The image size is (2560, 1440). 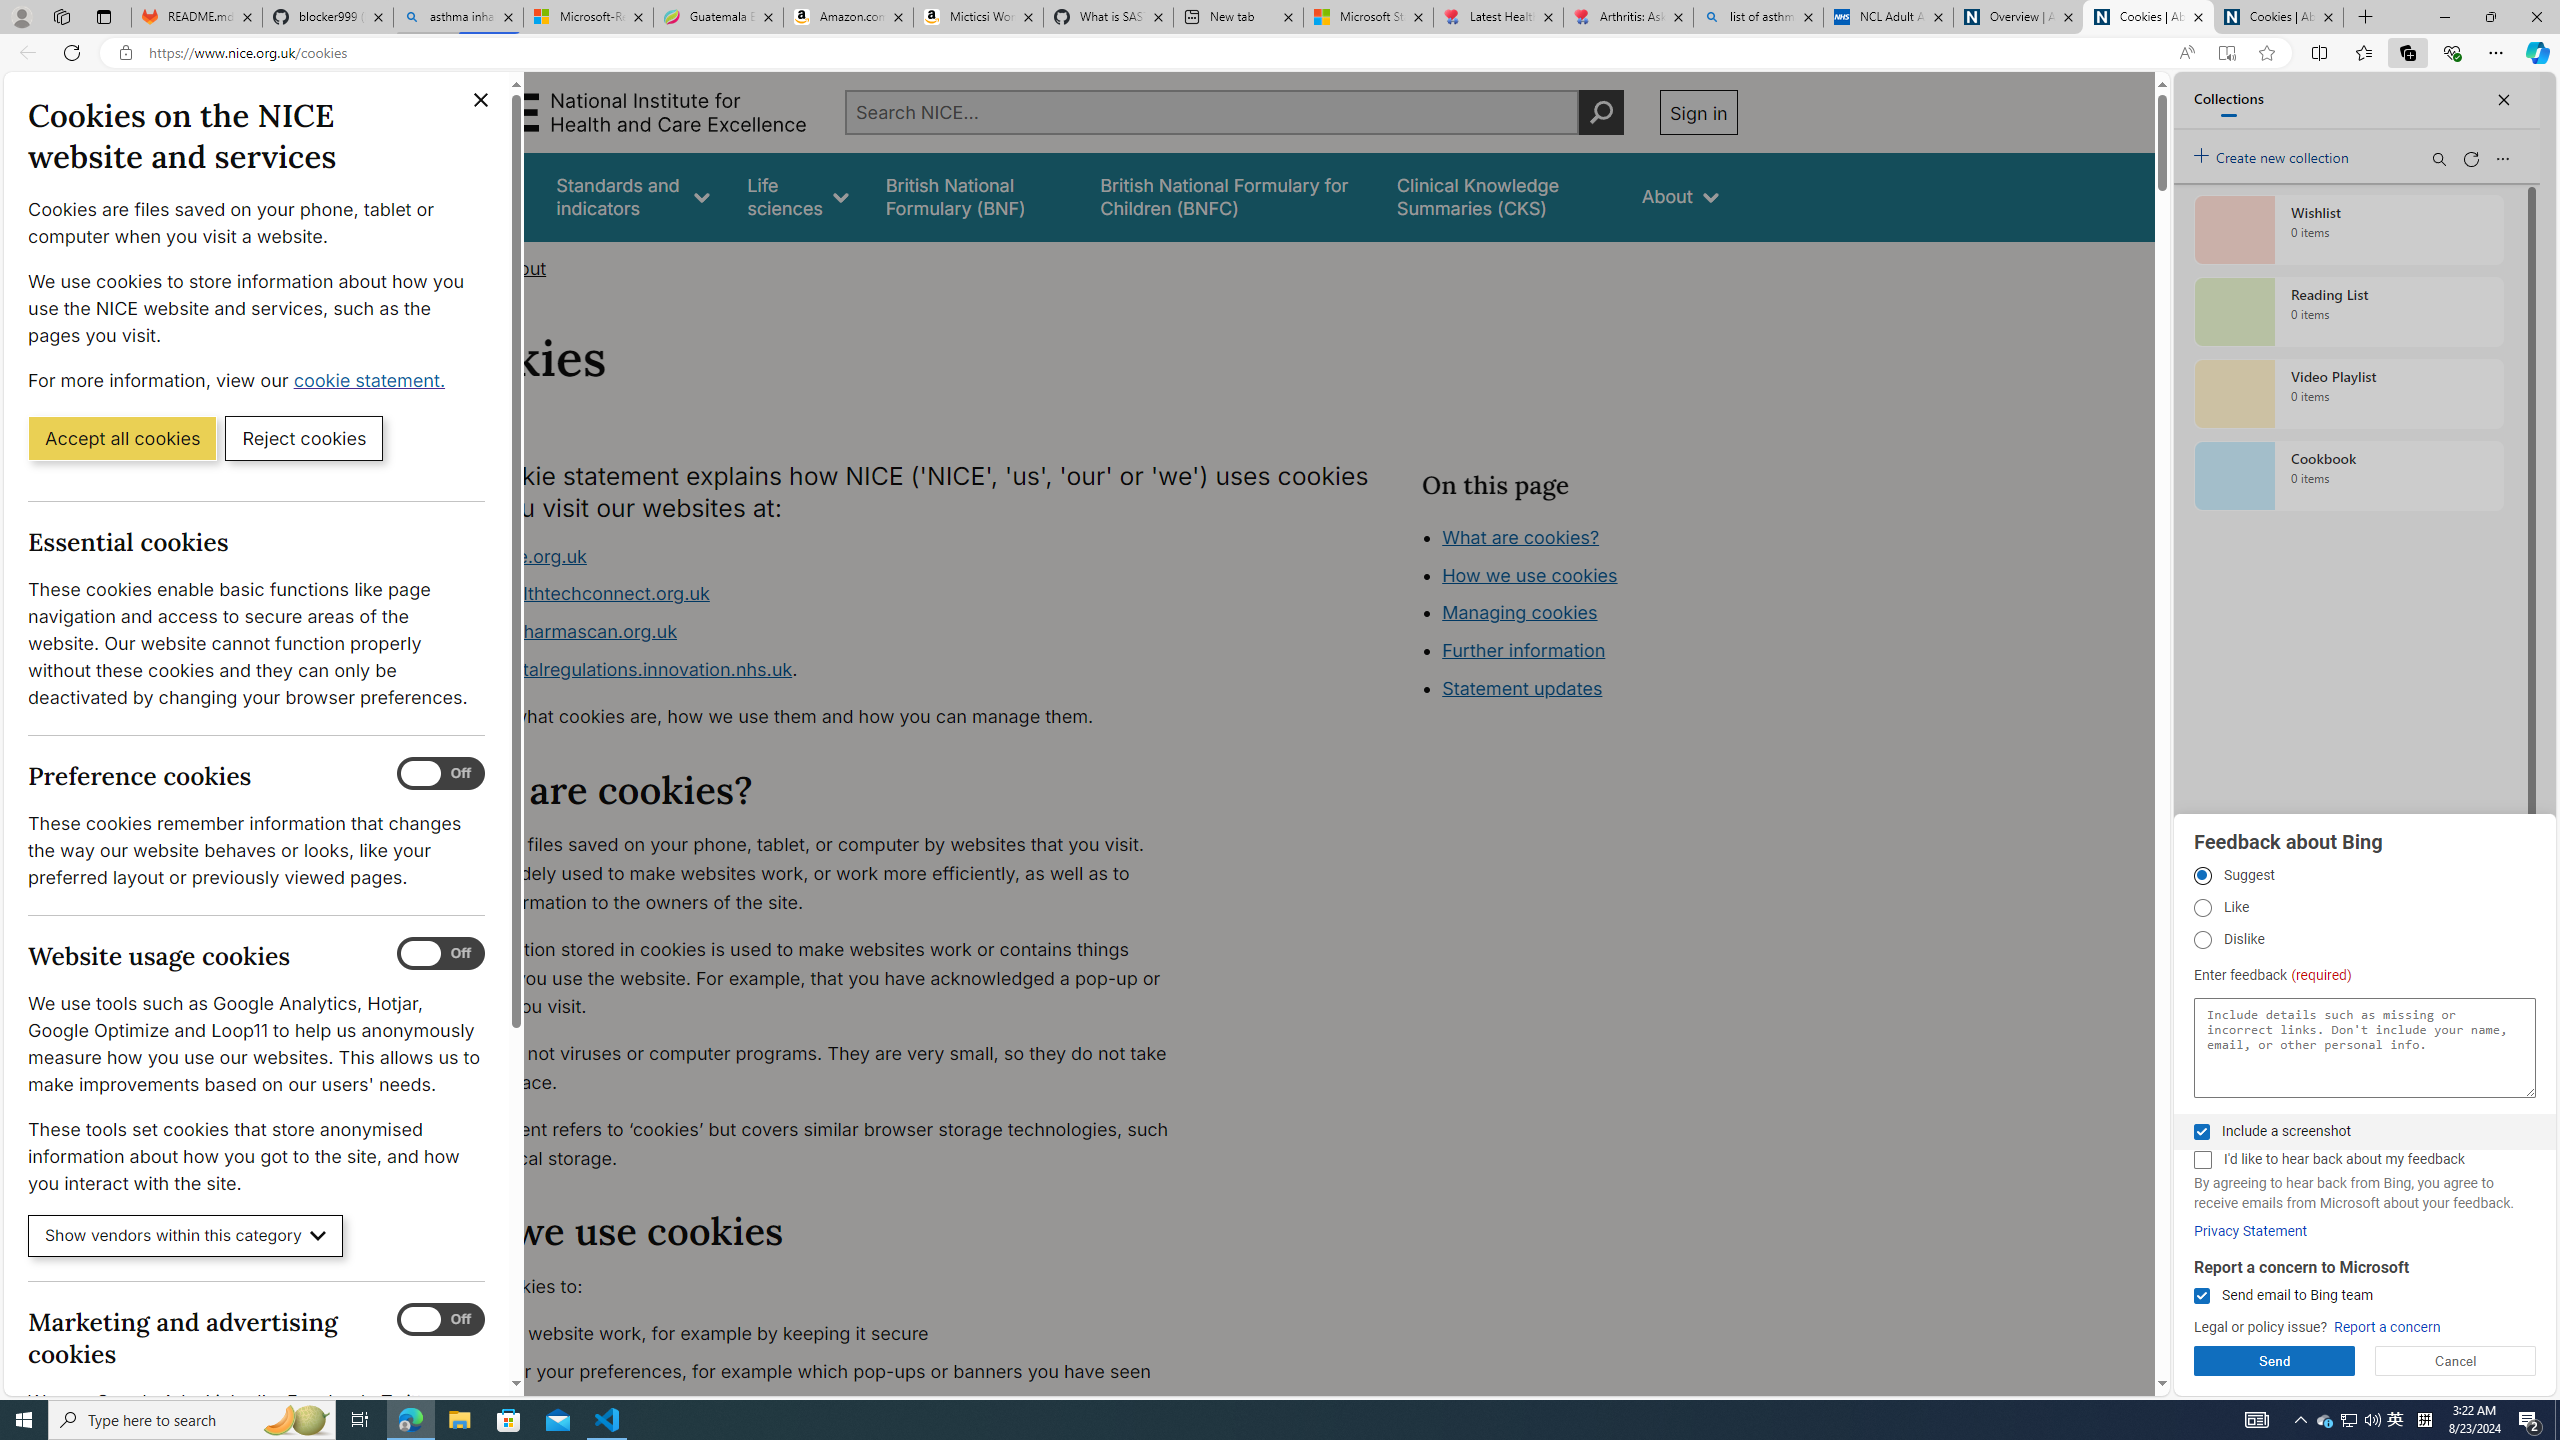 I want to click on cookie statement. (Opens in a new window), so click(x=372, y=380).